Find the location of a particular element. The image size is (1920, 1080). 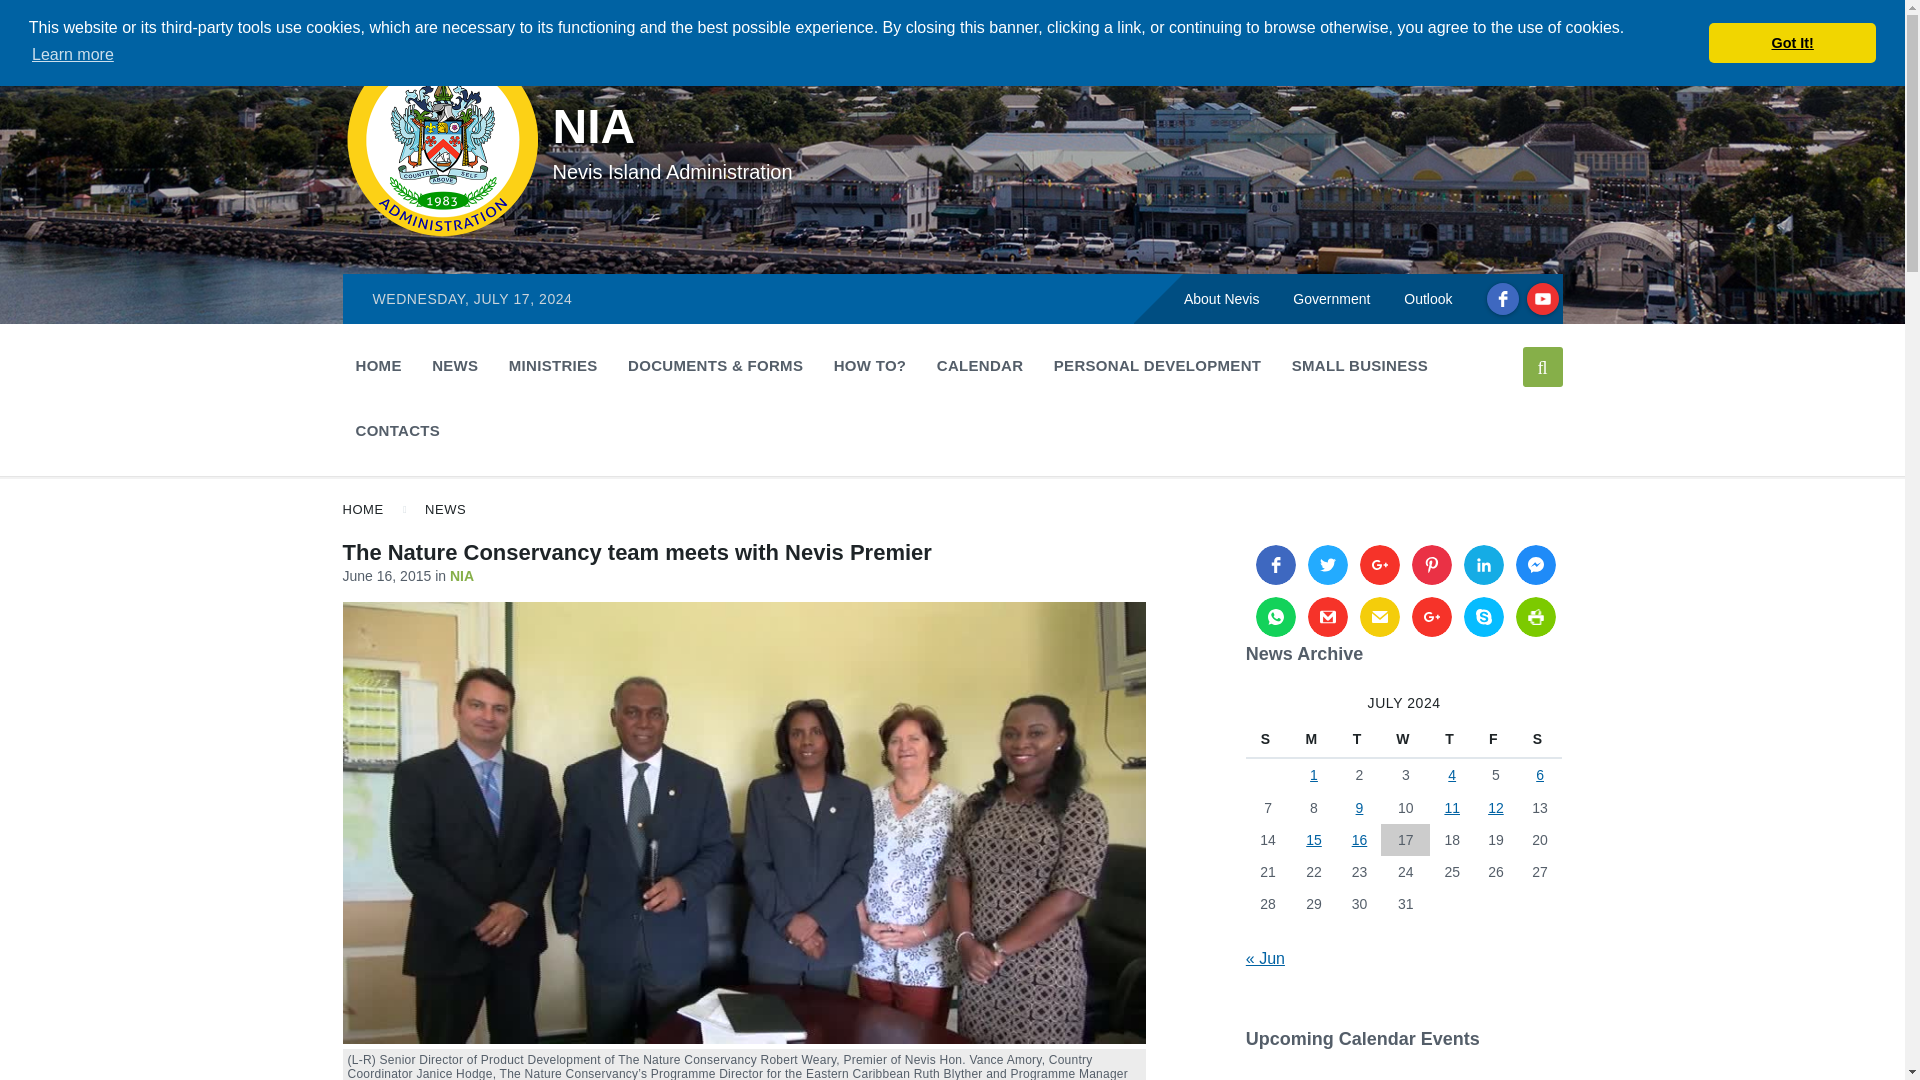

Friday is located at coordinates (1496, 740).